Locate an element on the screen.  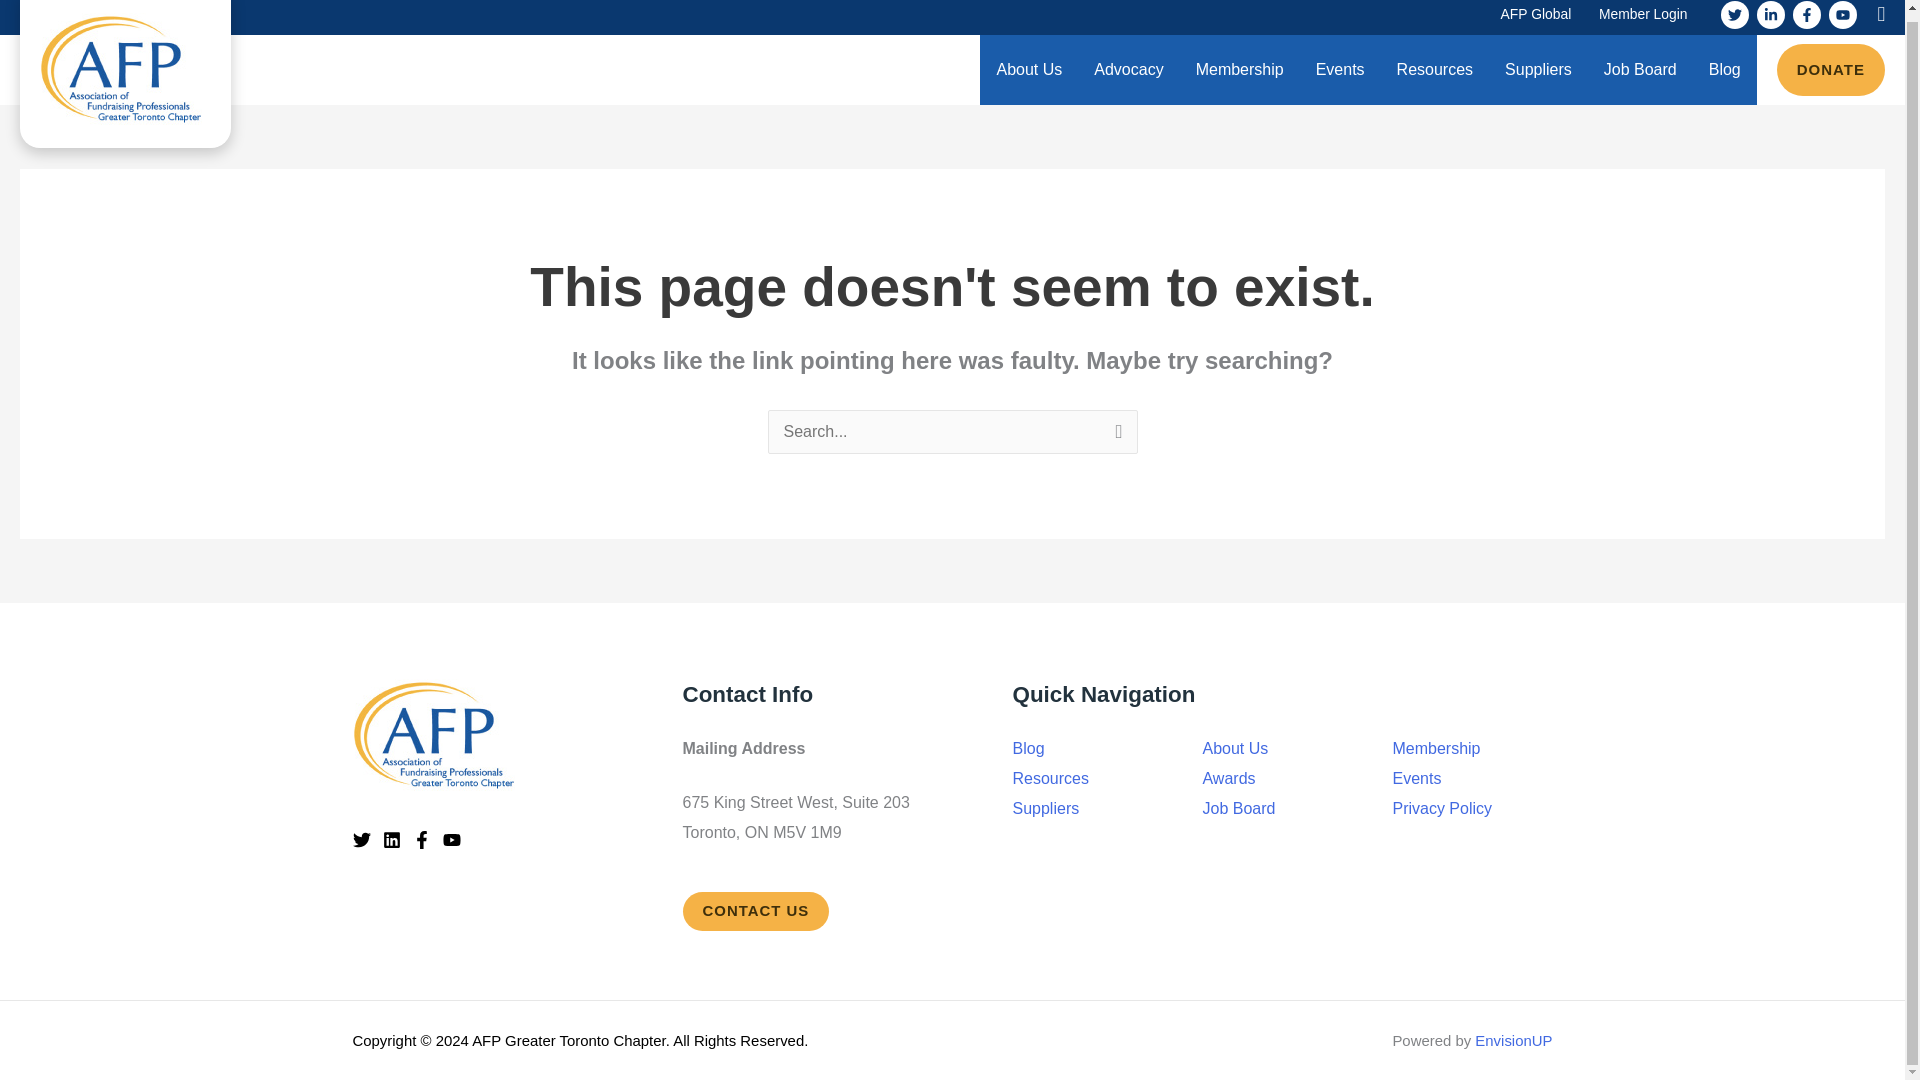
Events is located at coordinates (1340, 69).